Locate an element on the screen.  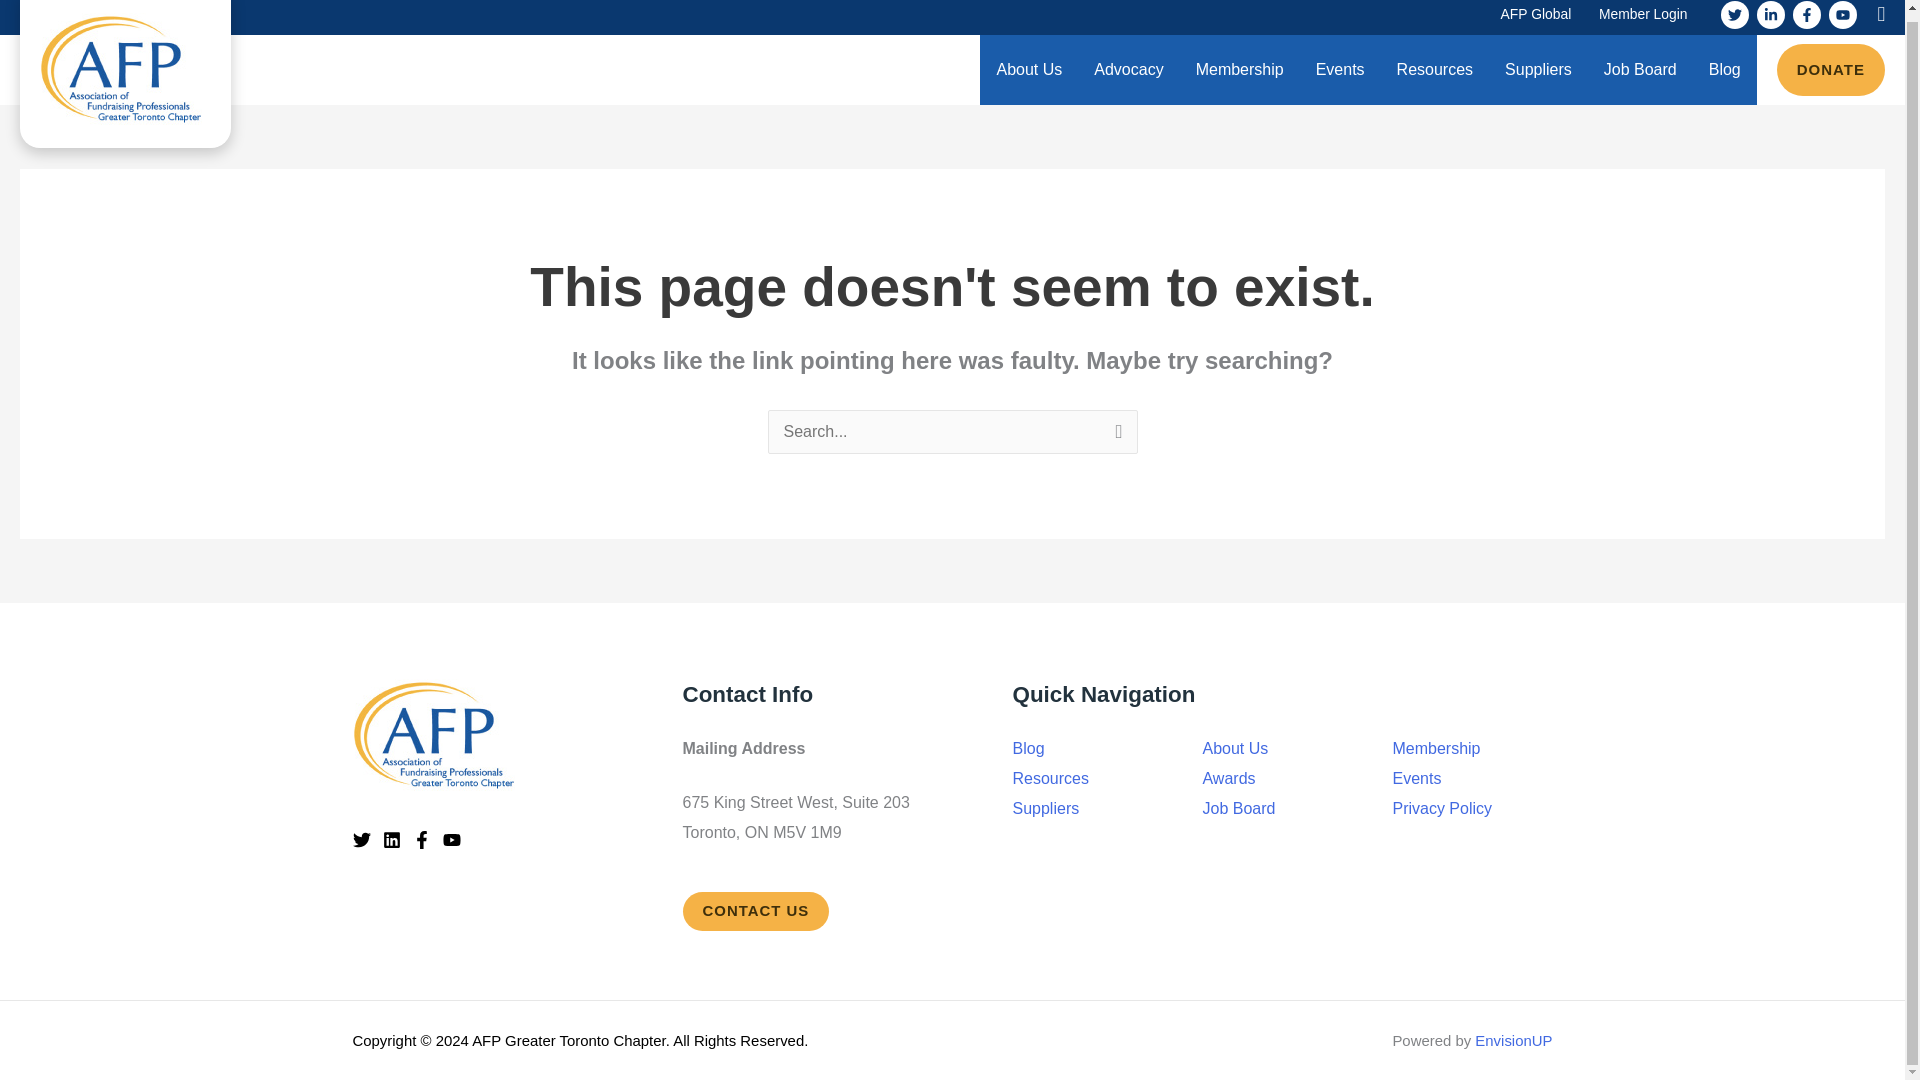
Events is located at coordinates (1340, 69).